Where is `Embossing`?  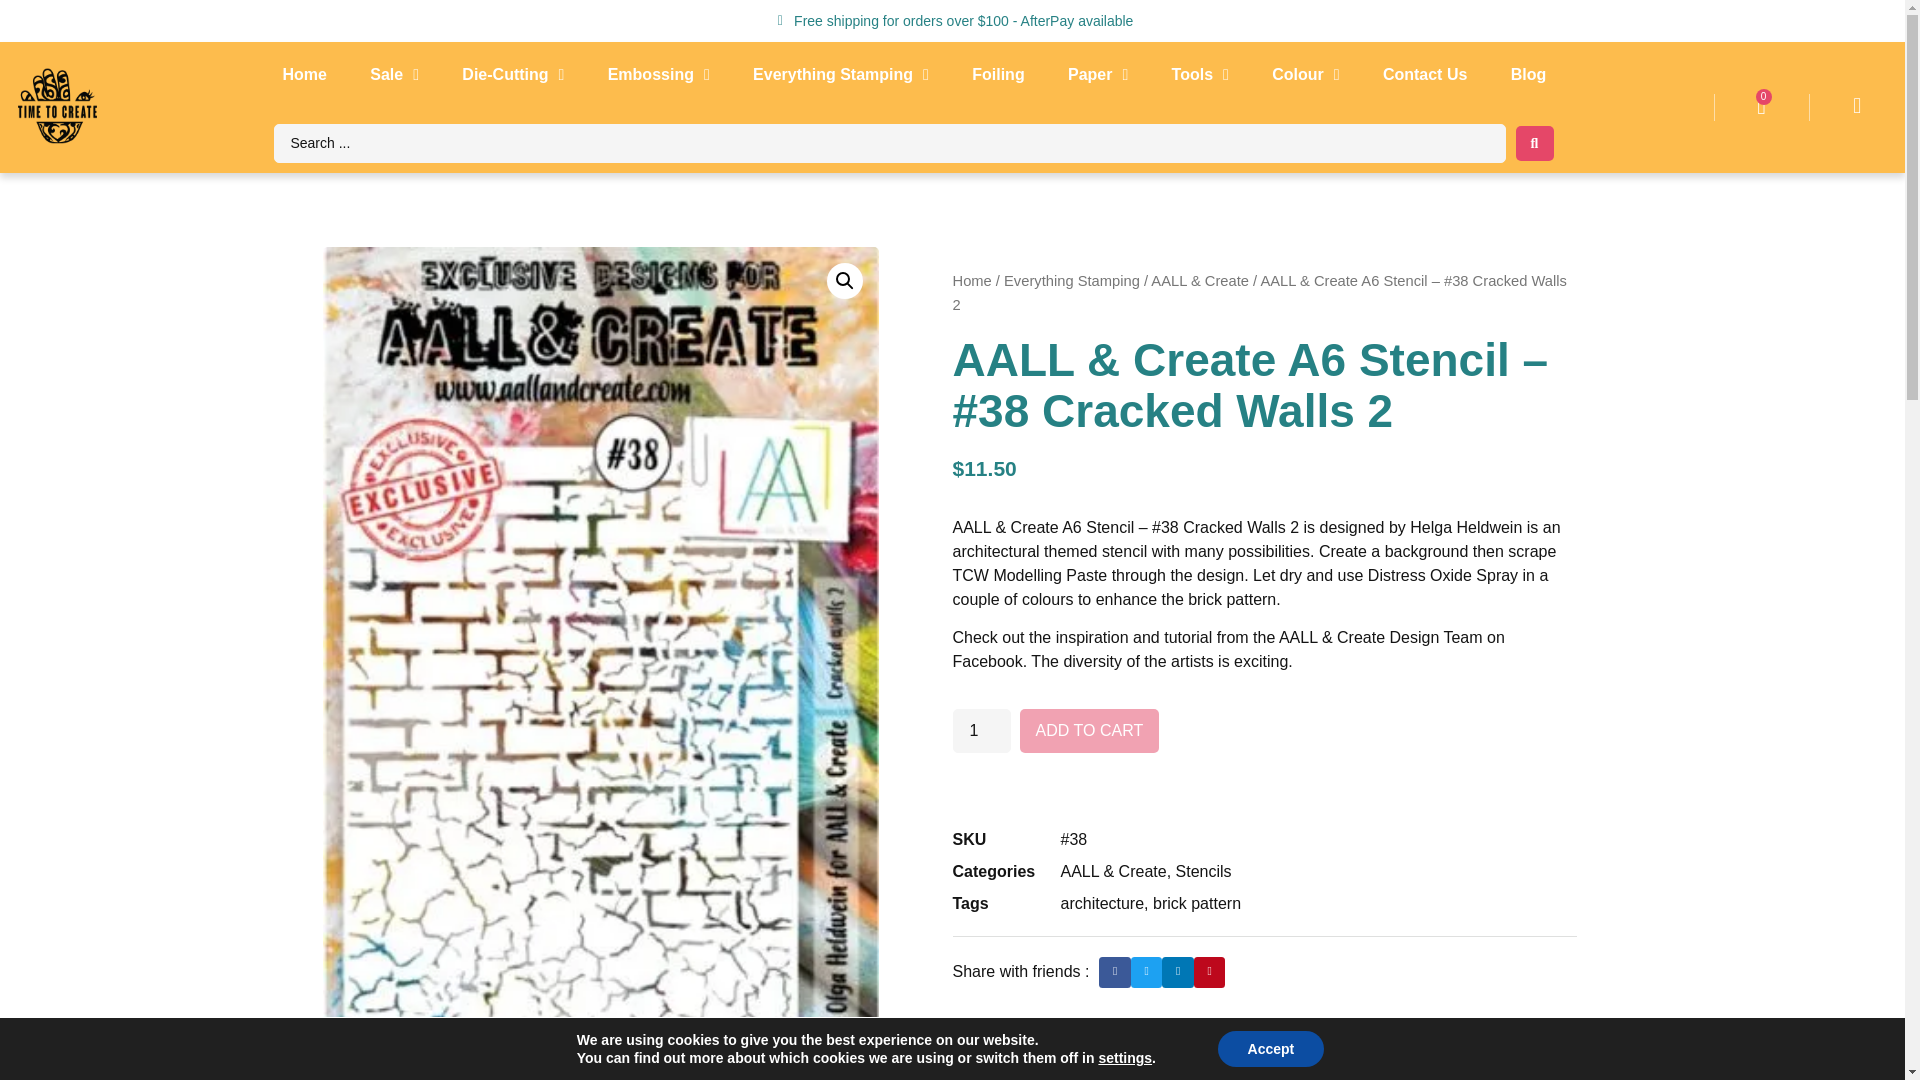 Embossing is located at coordinates (658, 74).